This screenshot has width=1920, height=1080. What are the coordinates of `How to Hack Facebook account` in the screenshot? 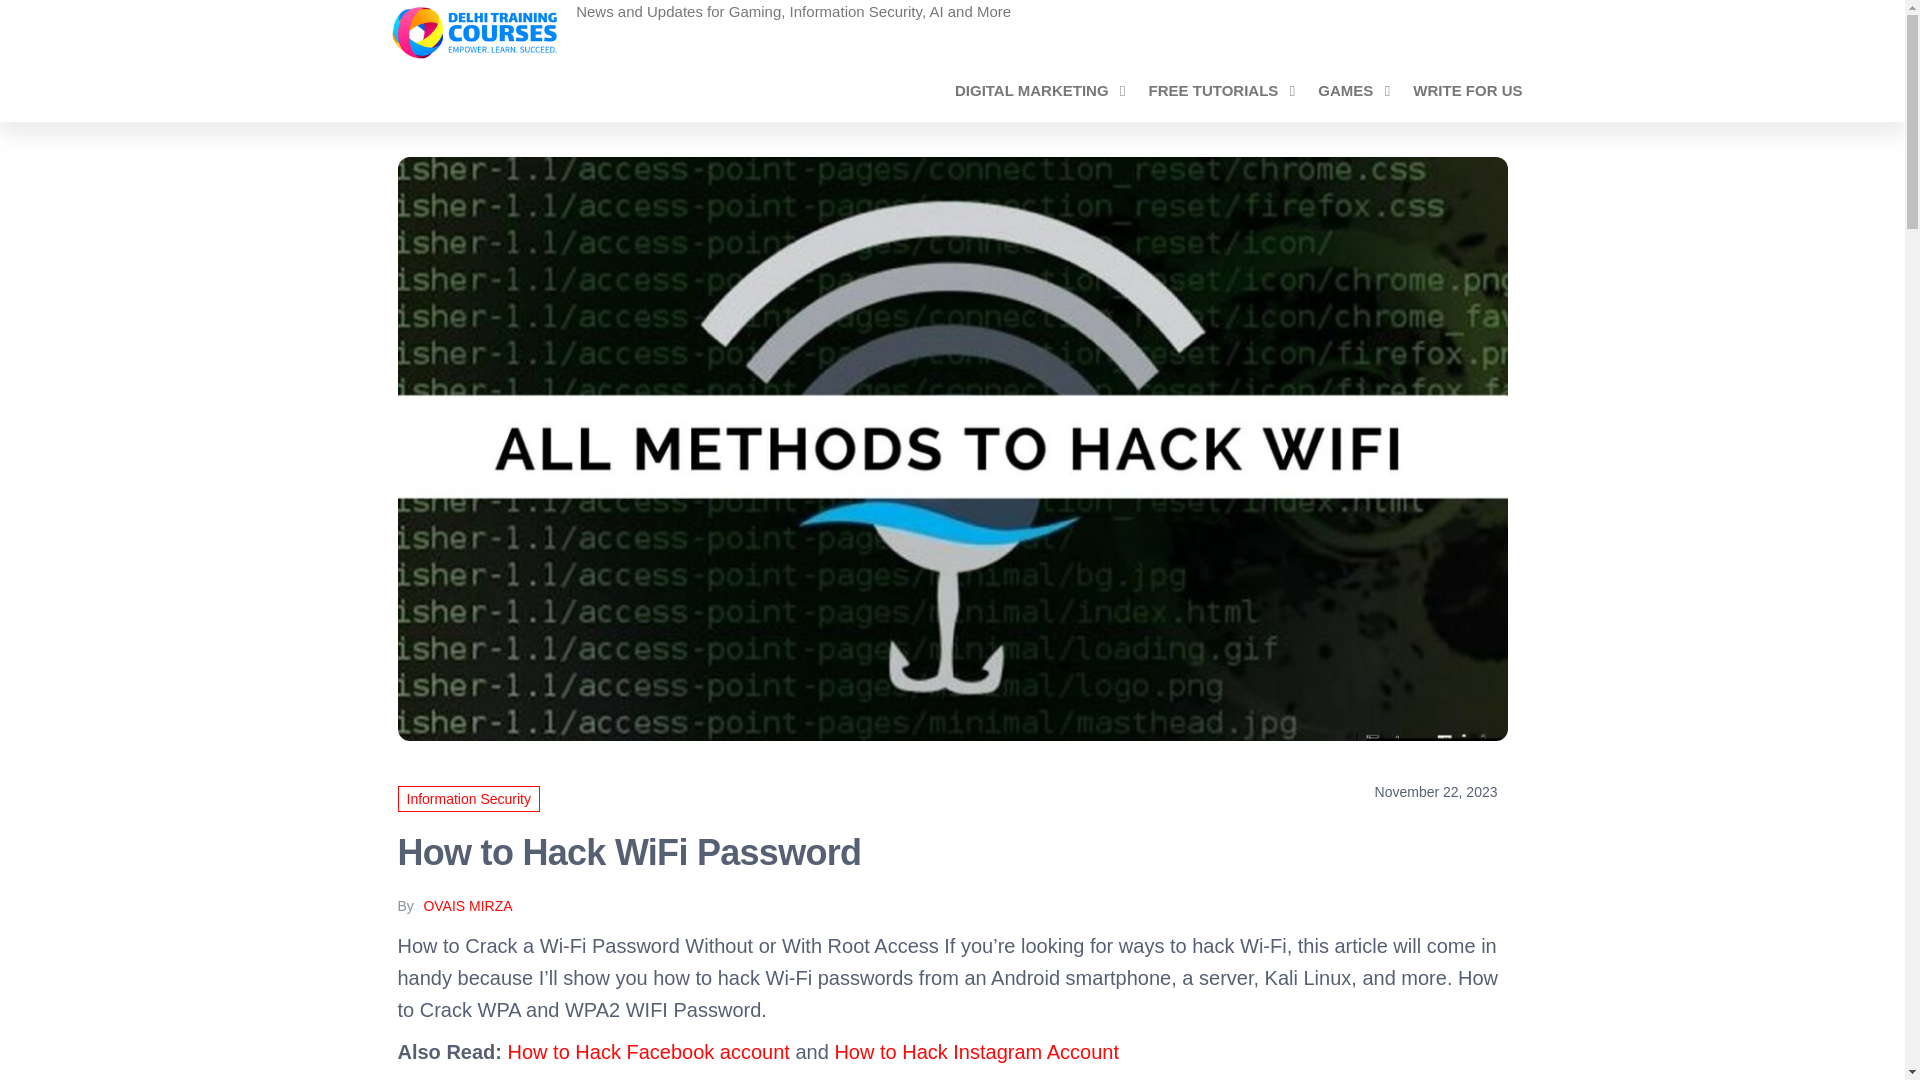 It's located at (648, 1052).